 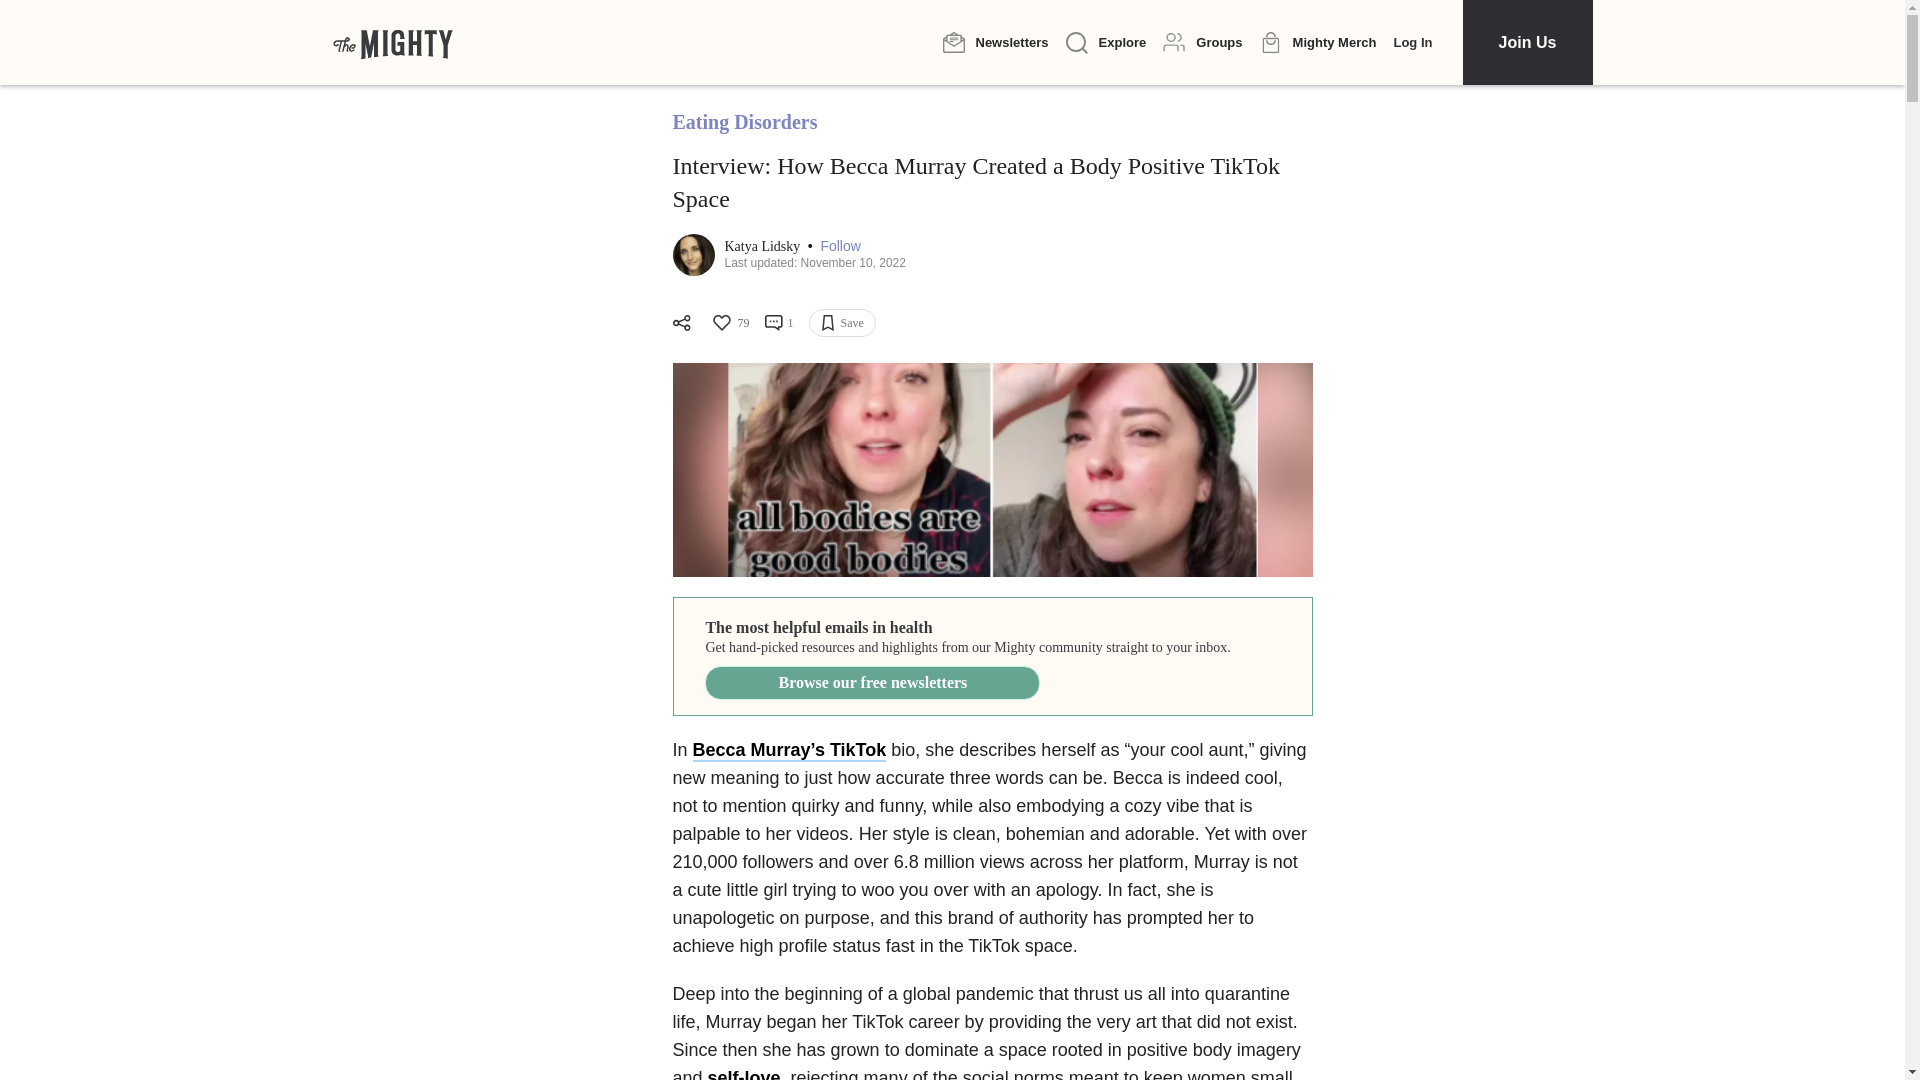 What do you see at coordinates (744, 122) in the screenshot?
I see `Eating Disorders` at bounding box center [744, 122].